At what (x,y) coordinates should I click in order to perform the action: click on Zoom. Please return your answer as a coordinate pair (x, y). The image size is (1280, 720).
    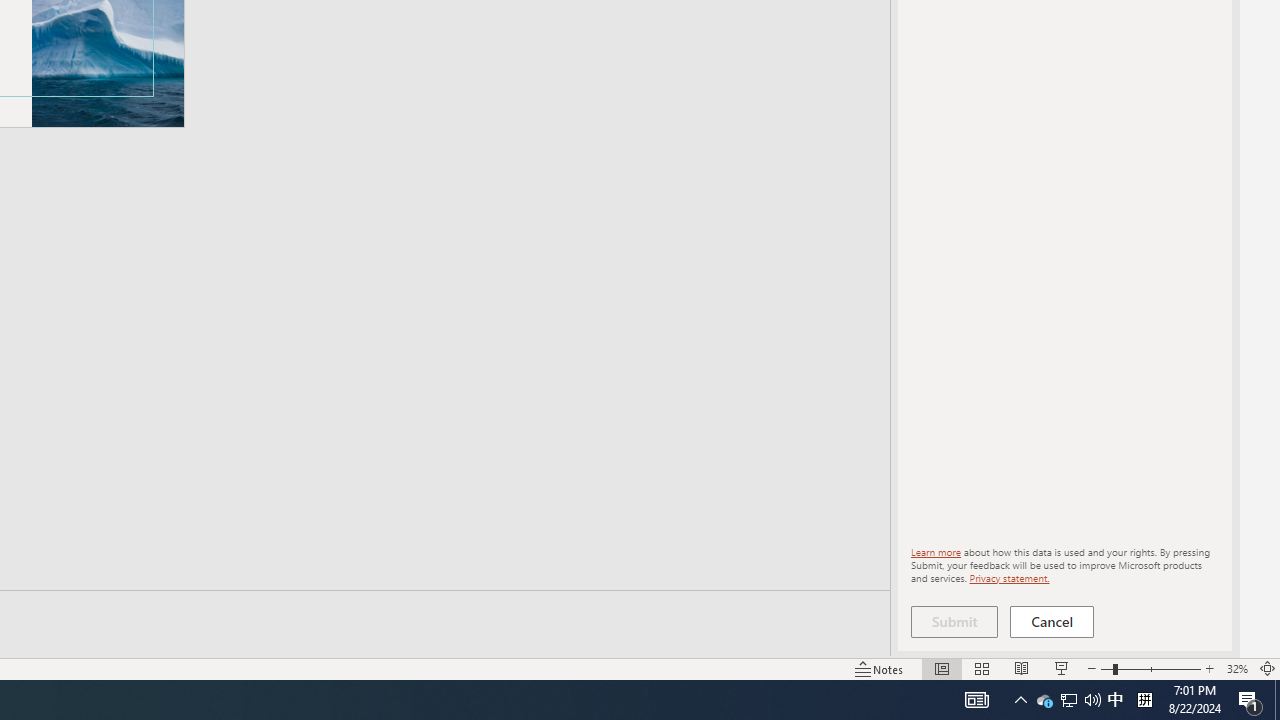
    Looking at the image, I should click on (1150, 668).